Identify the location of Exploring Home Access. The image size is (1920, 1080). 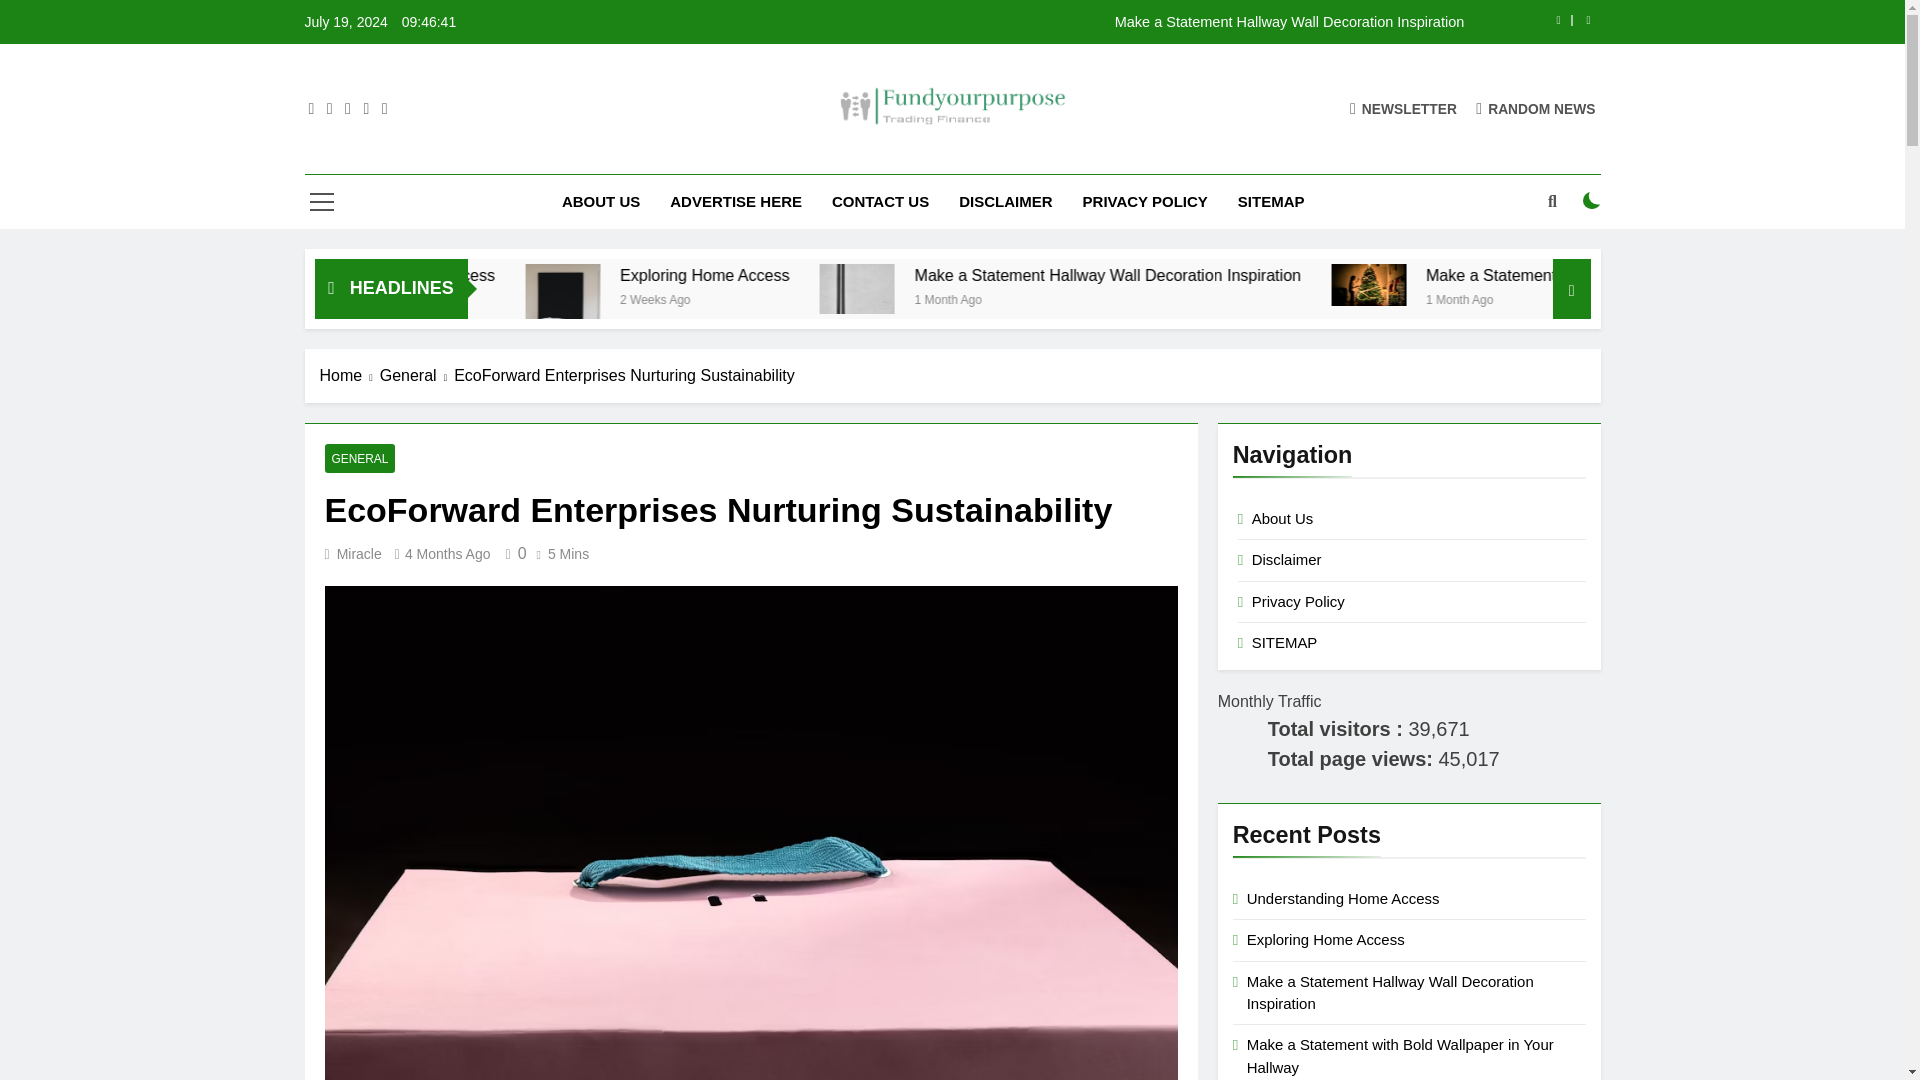
(902, 275).